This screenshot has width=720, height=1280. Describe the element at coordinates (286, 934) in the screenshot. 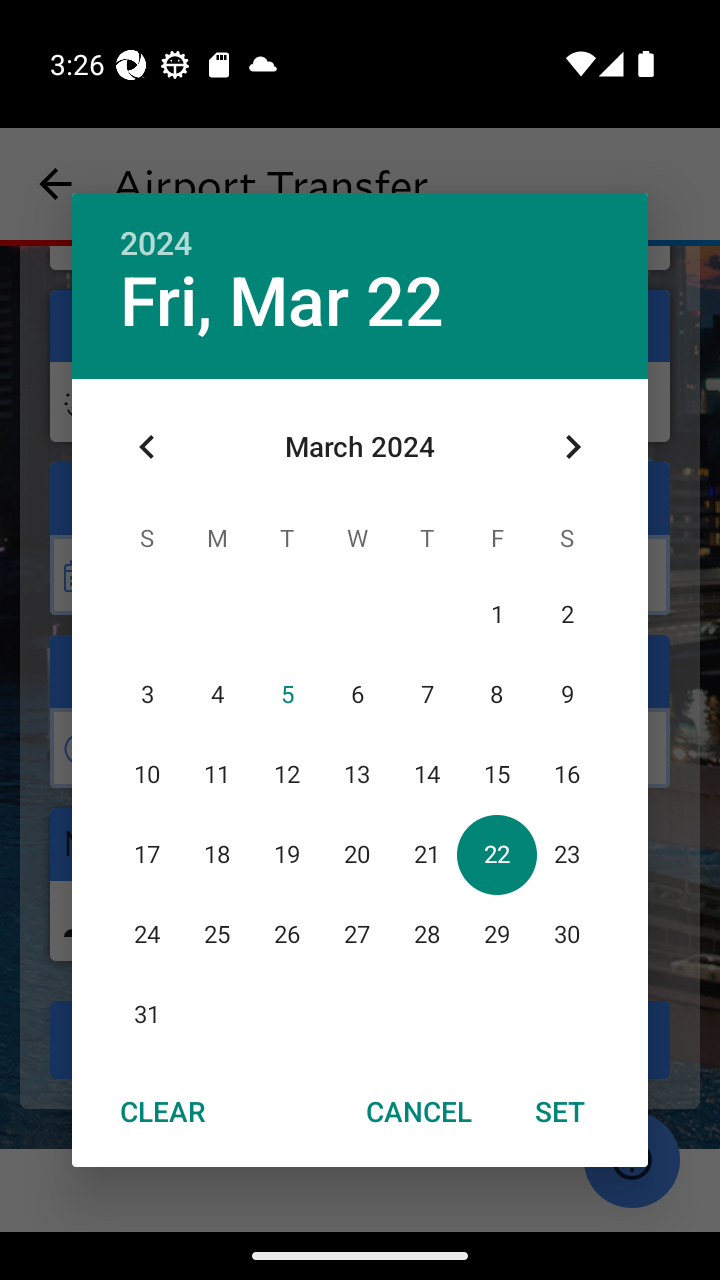

I see `26 26 March 2024` at that location.